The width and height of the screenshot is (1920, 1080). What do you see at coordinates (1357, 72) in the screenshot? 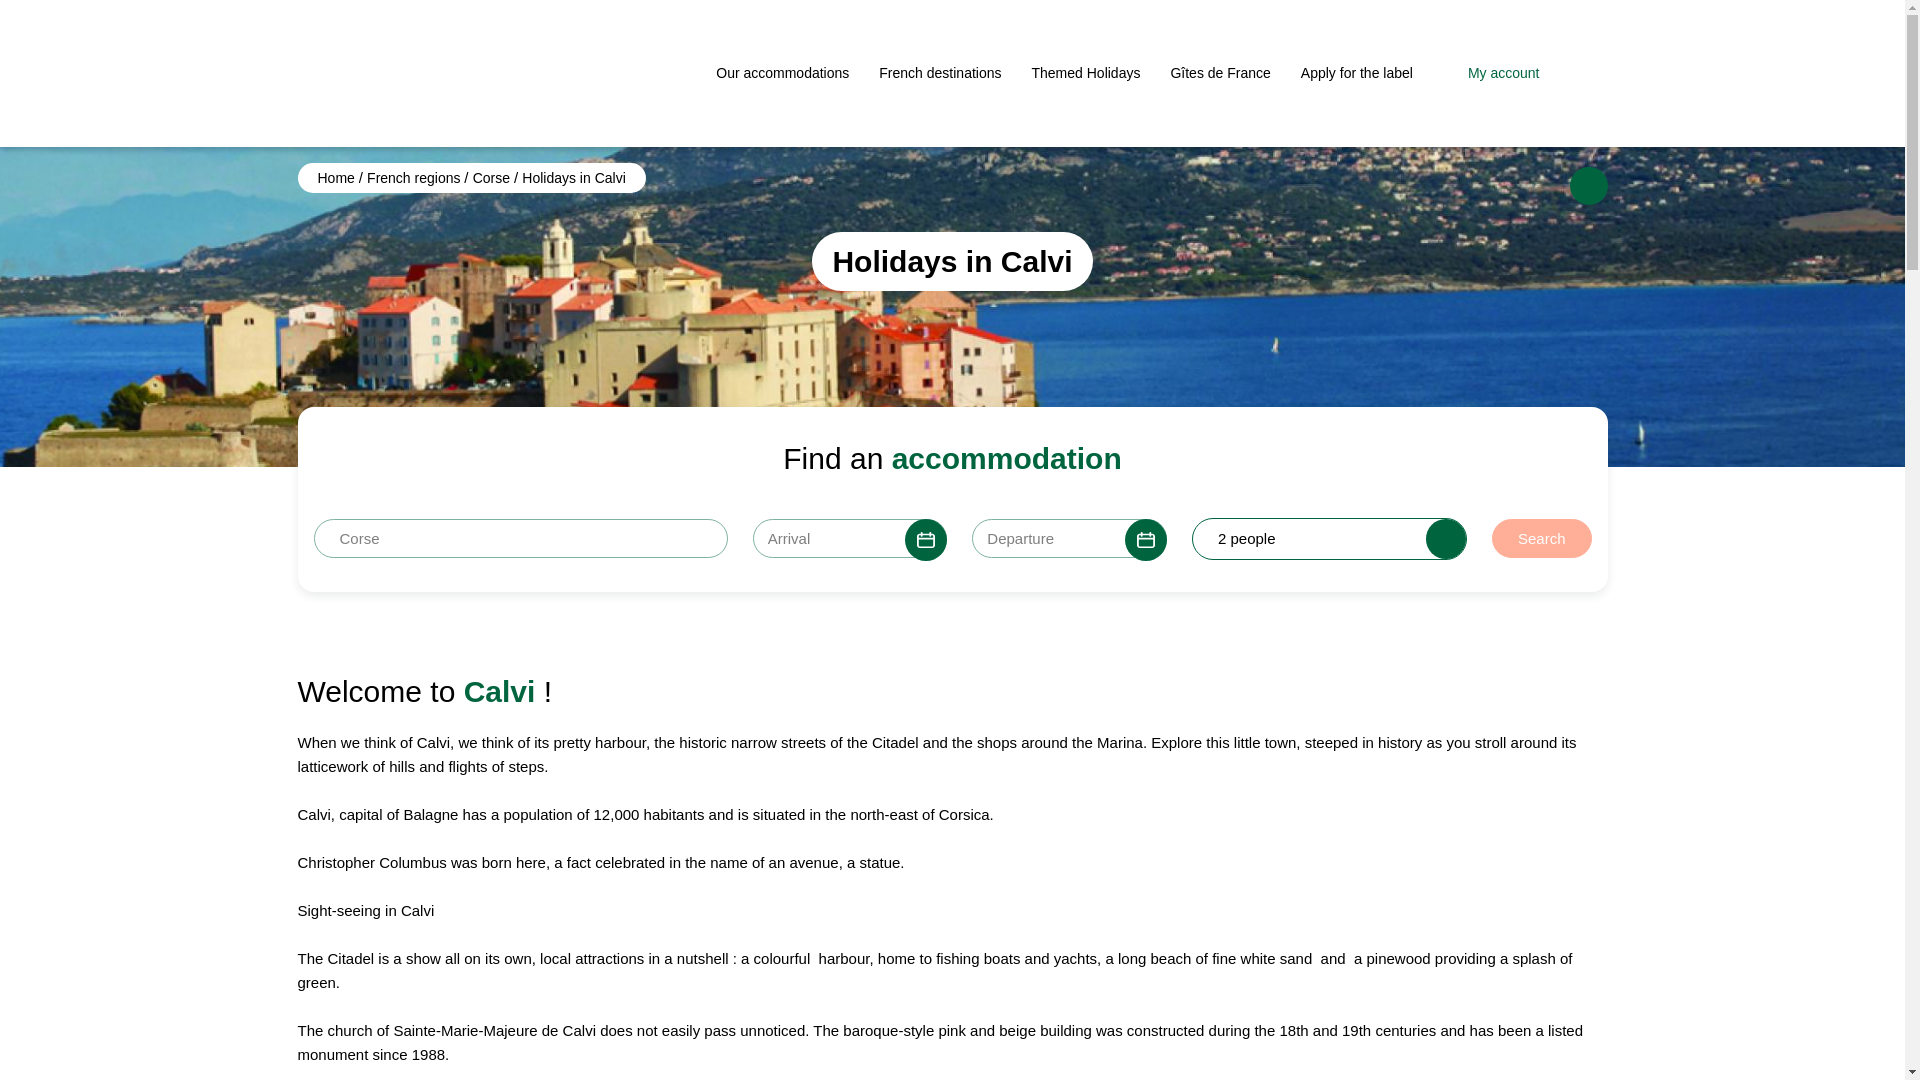
I see `Obtenir le label` at bounding box center [1357, 72].